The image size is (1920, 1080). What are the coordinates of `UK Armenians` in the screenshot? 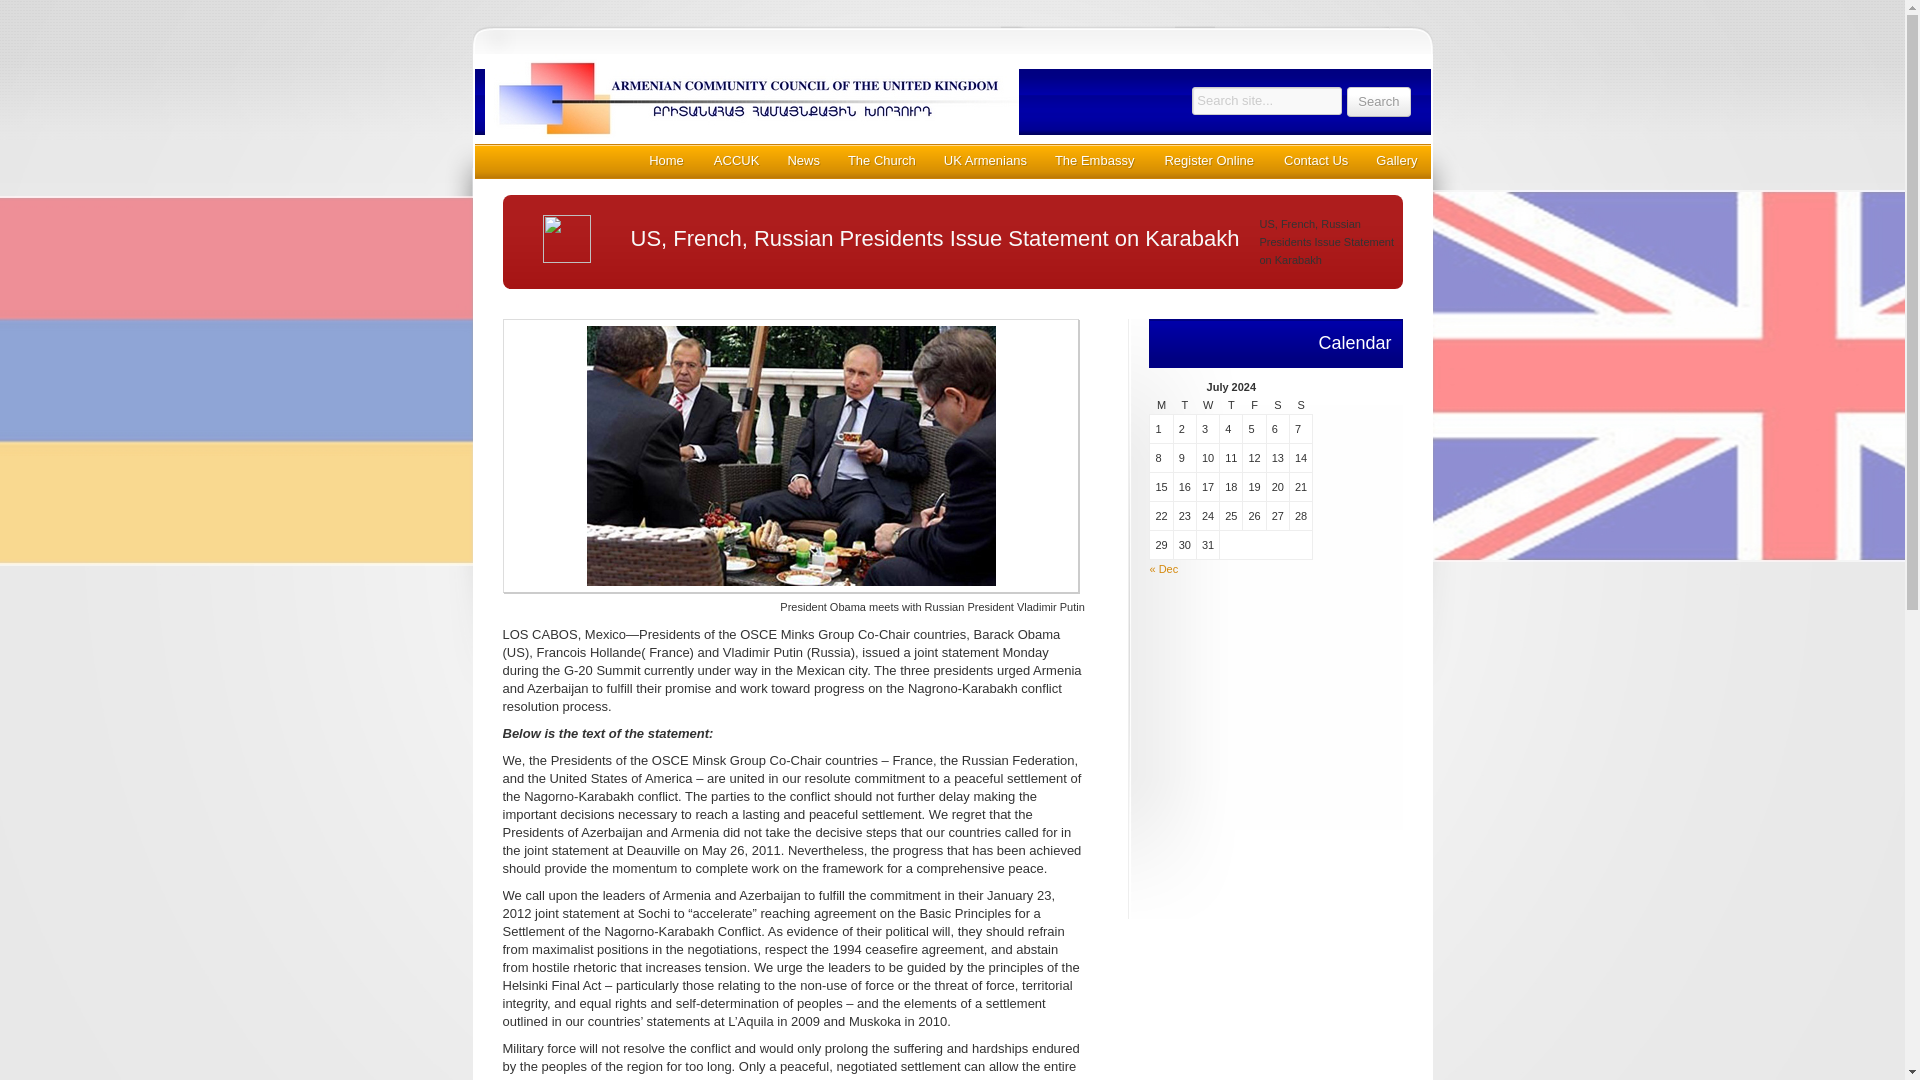 It's located at (984, 160).